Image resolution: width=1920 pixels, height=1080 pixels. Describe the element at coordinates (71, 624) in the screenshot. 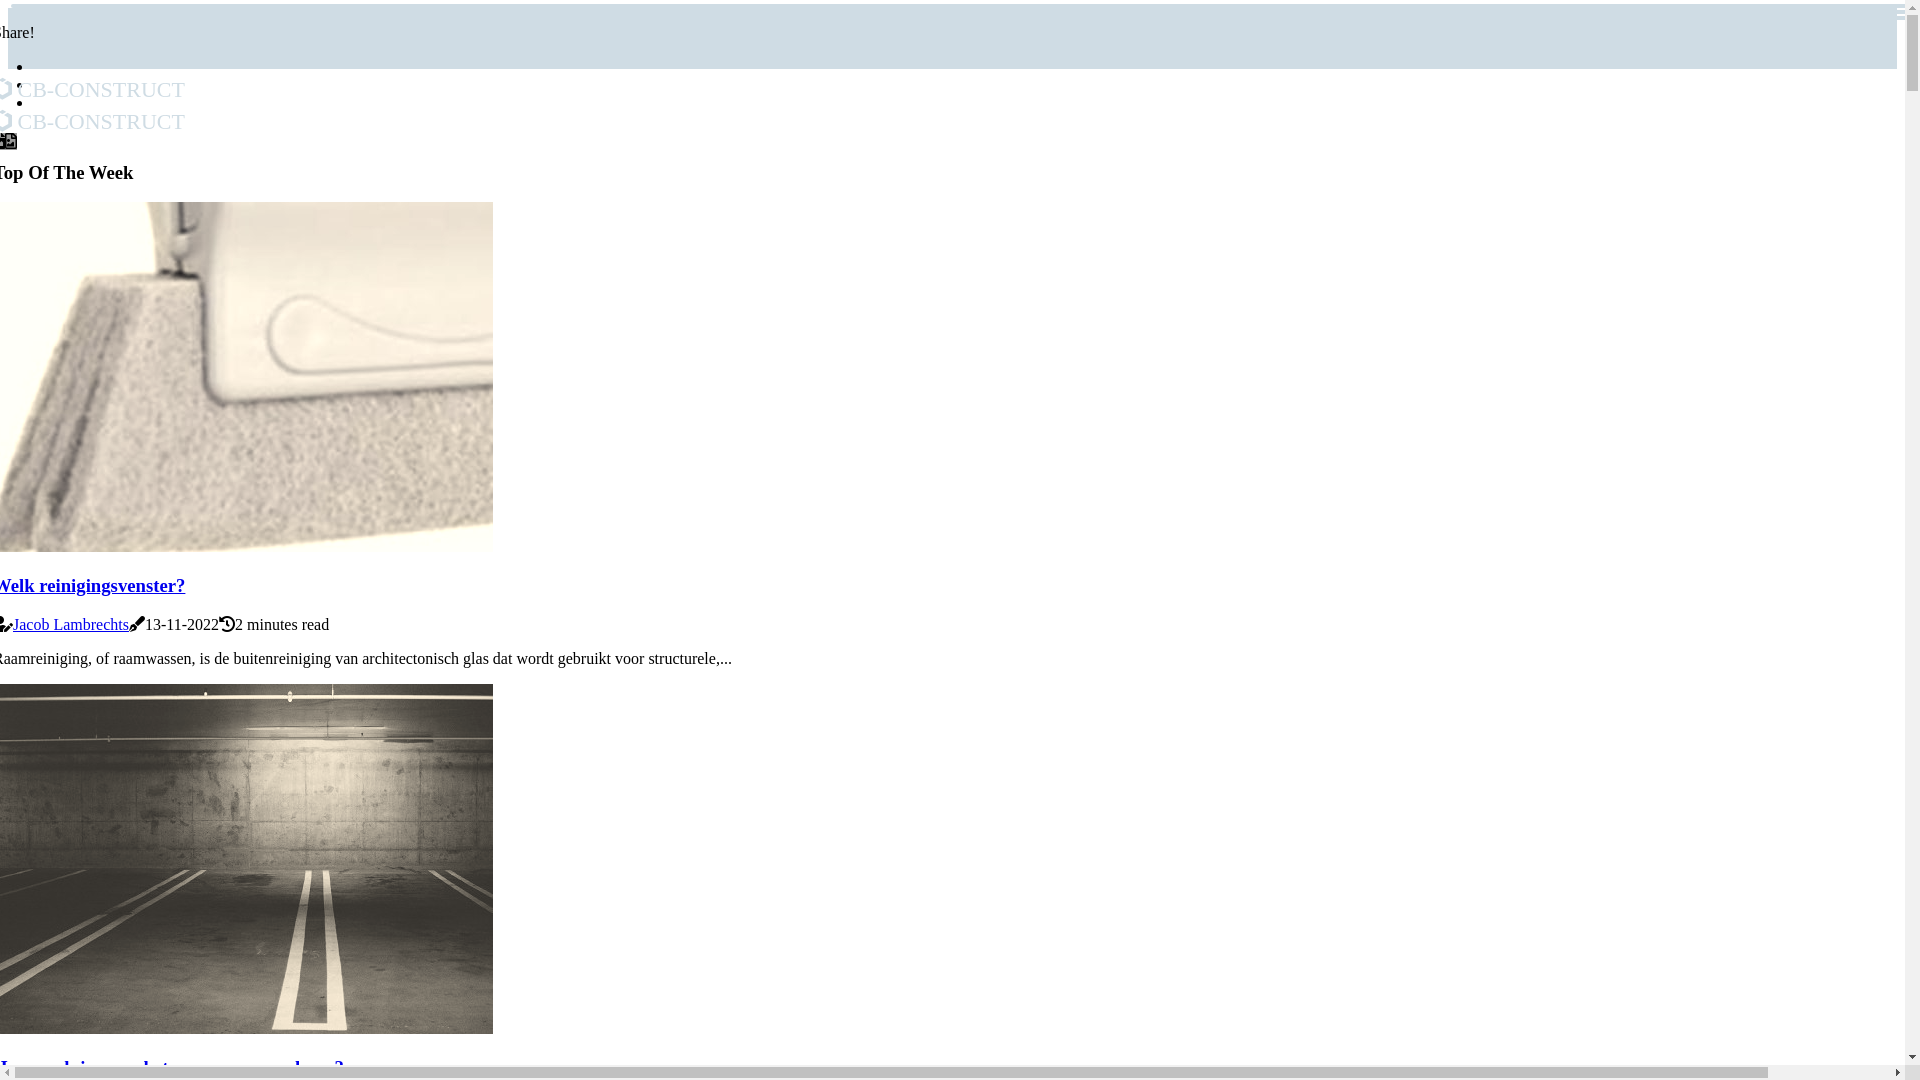

I see `Jacob Lambrechts` at that location.